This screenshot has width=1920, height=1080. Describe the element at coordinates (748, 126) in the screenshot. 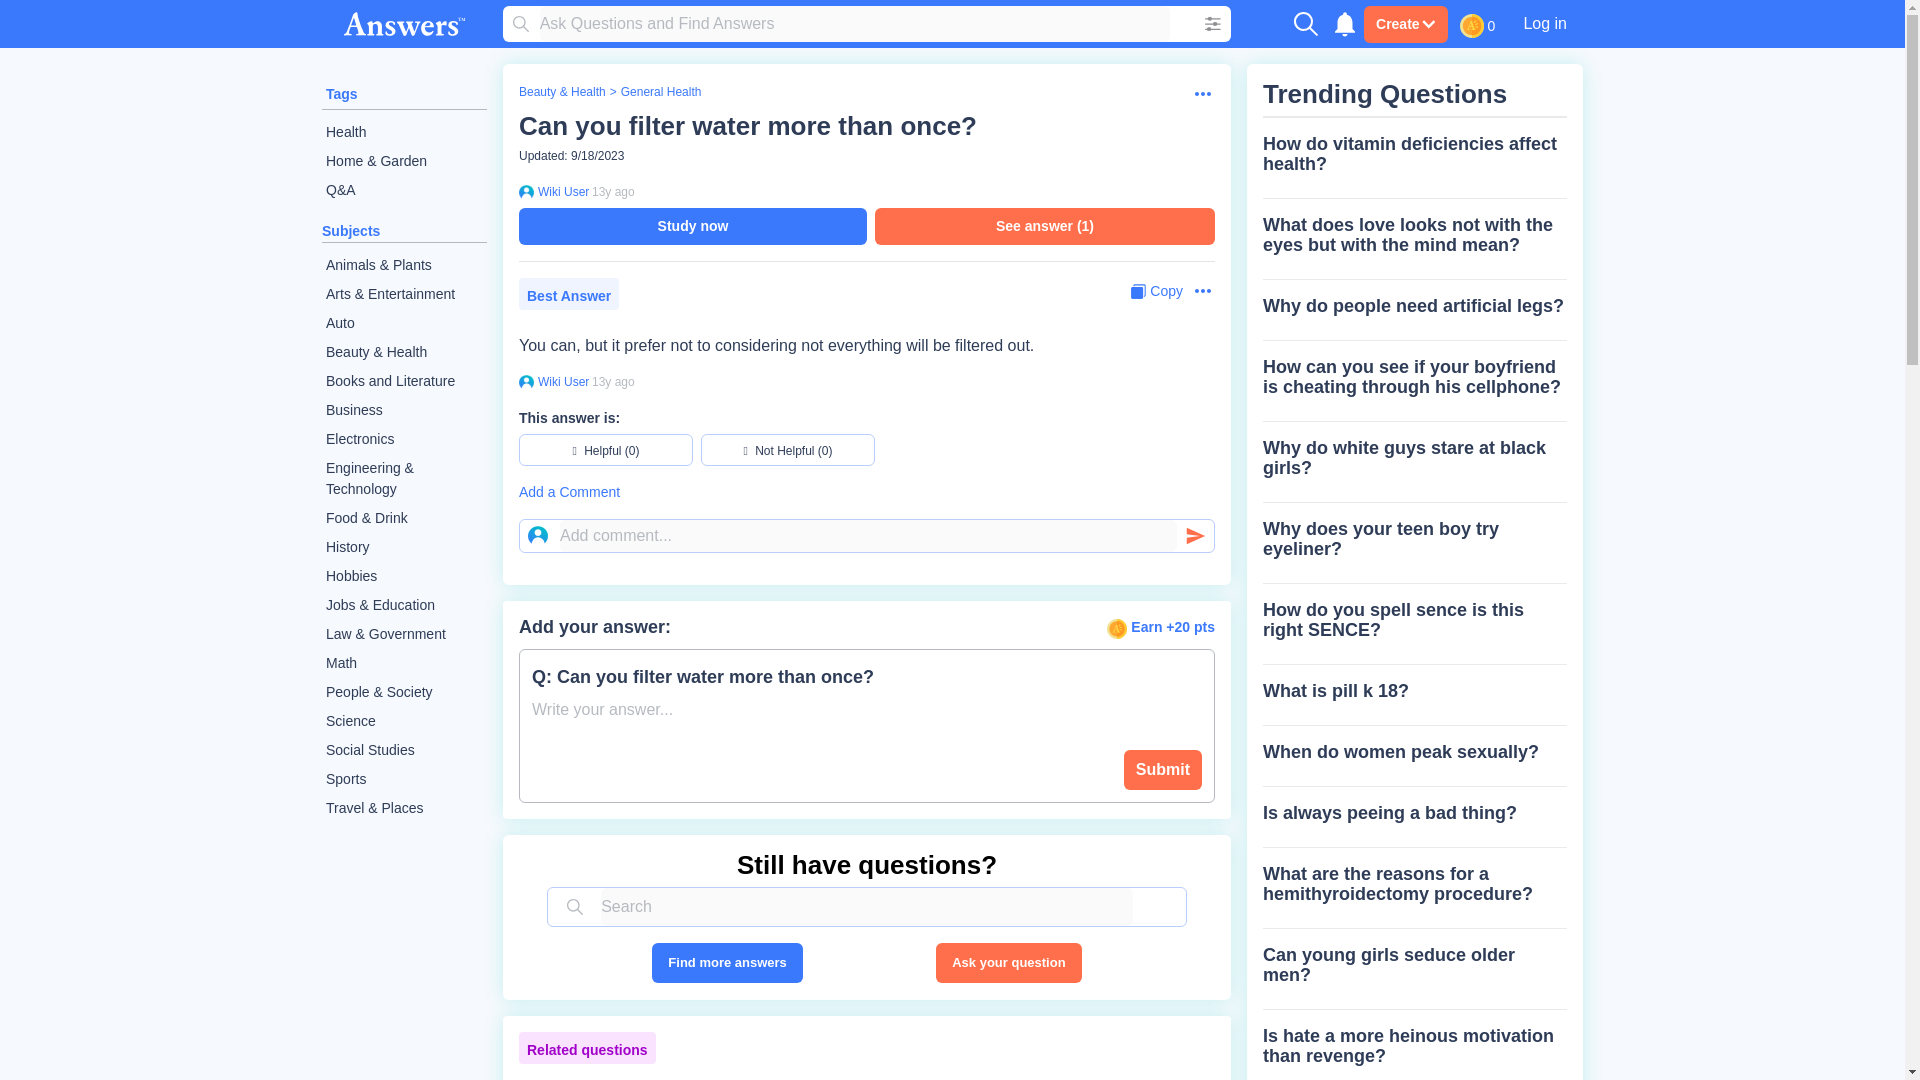

I see `Can you filter water more than once?` at that location.